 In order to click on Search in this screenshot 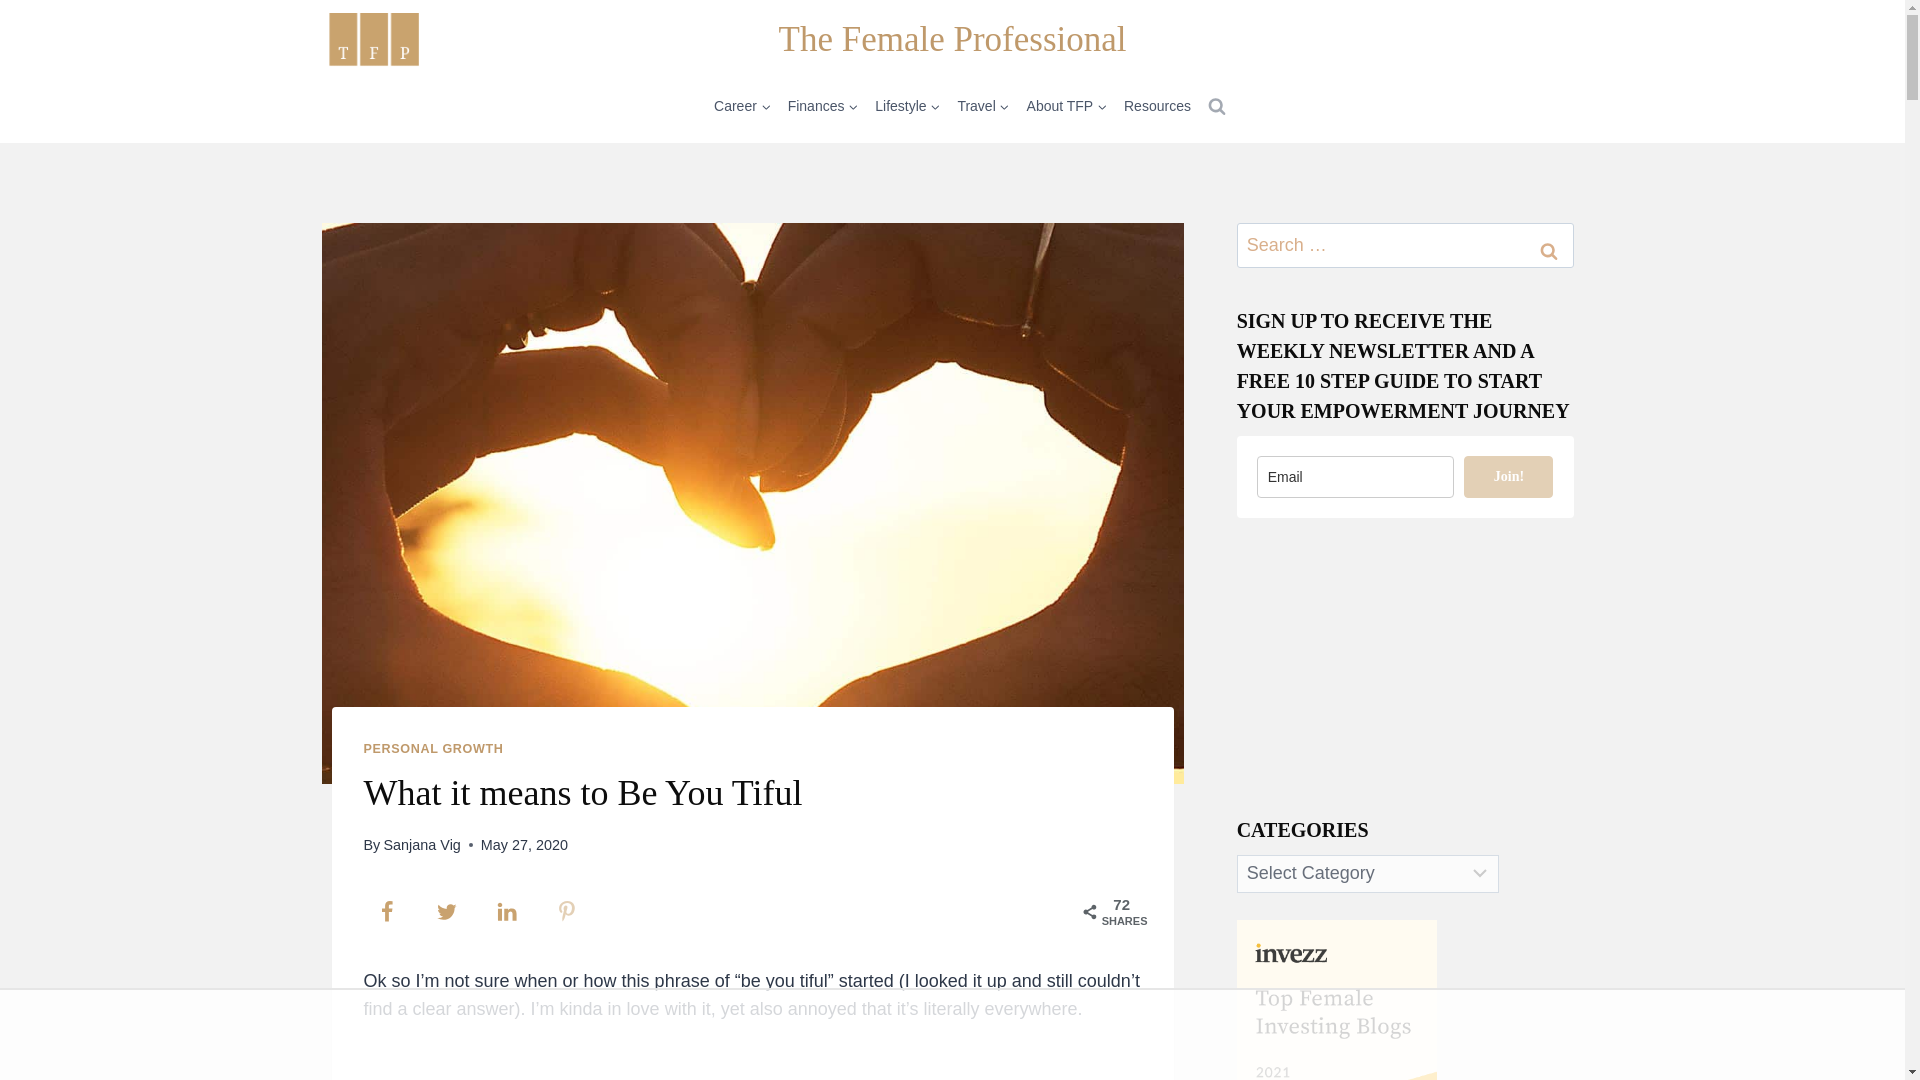, I will do `click(1549, 250)`.